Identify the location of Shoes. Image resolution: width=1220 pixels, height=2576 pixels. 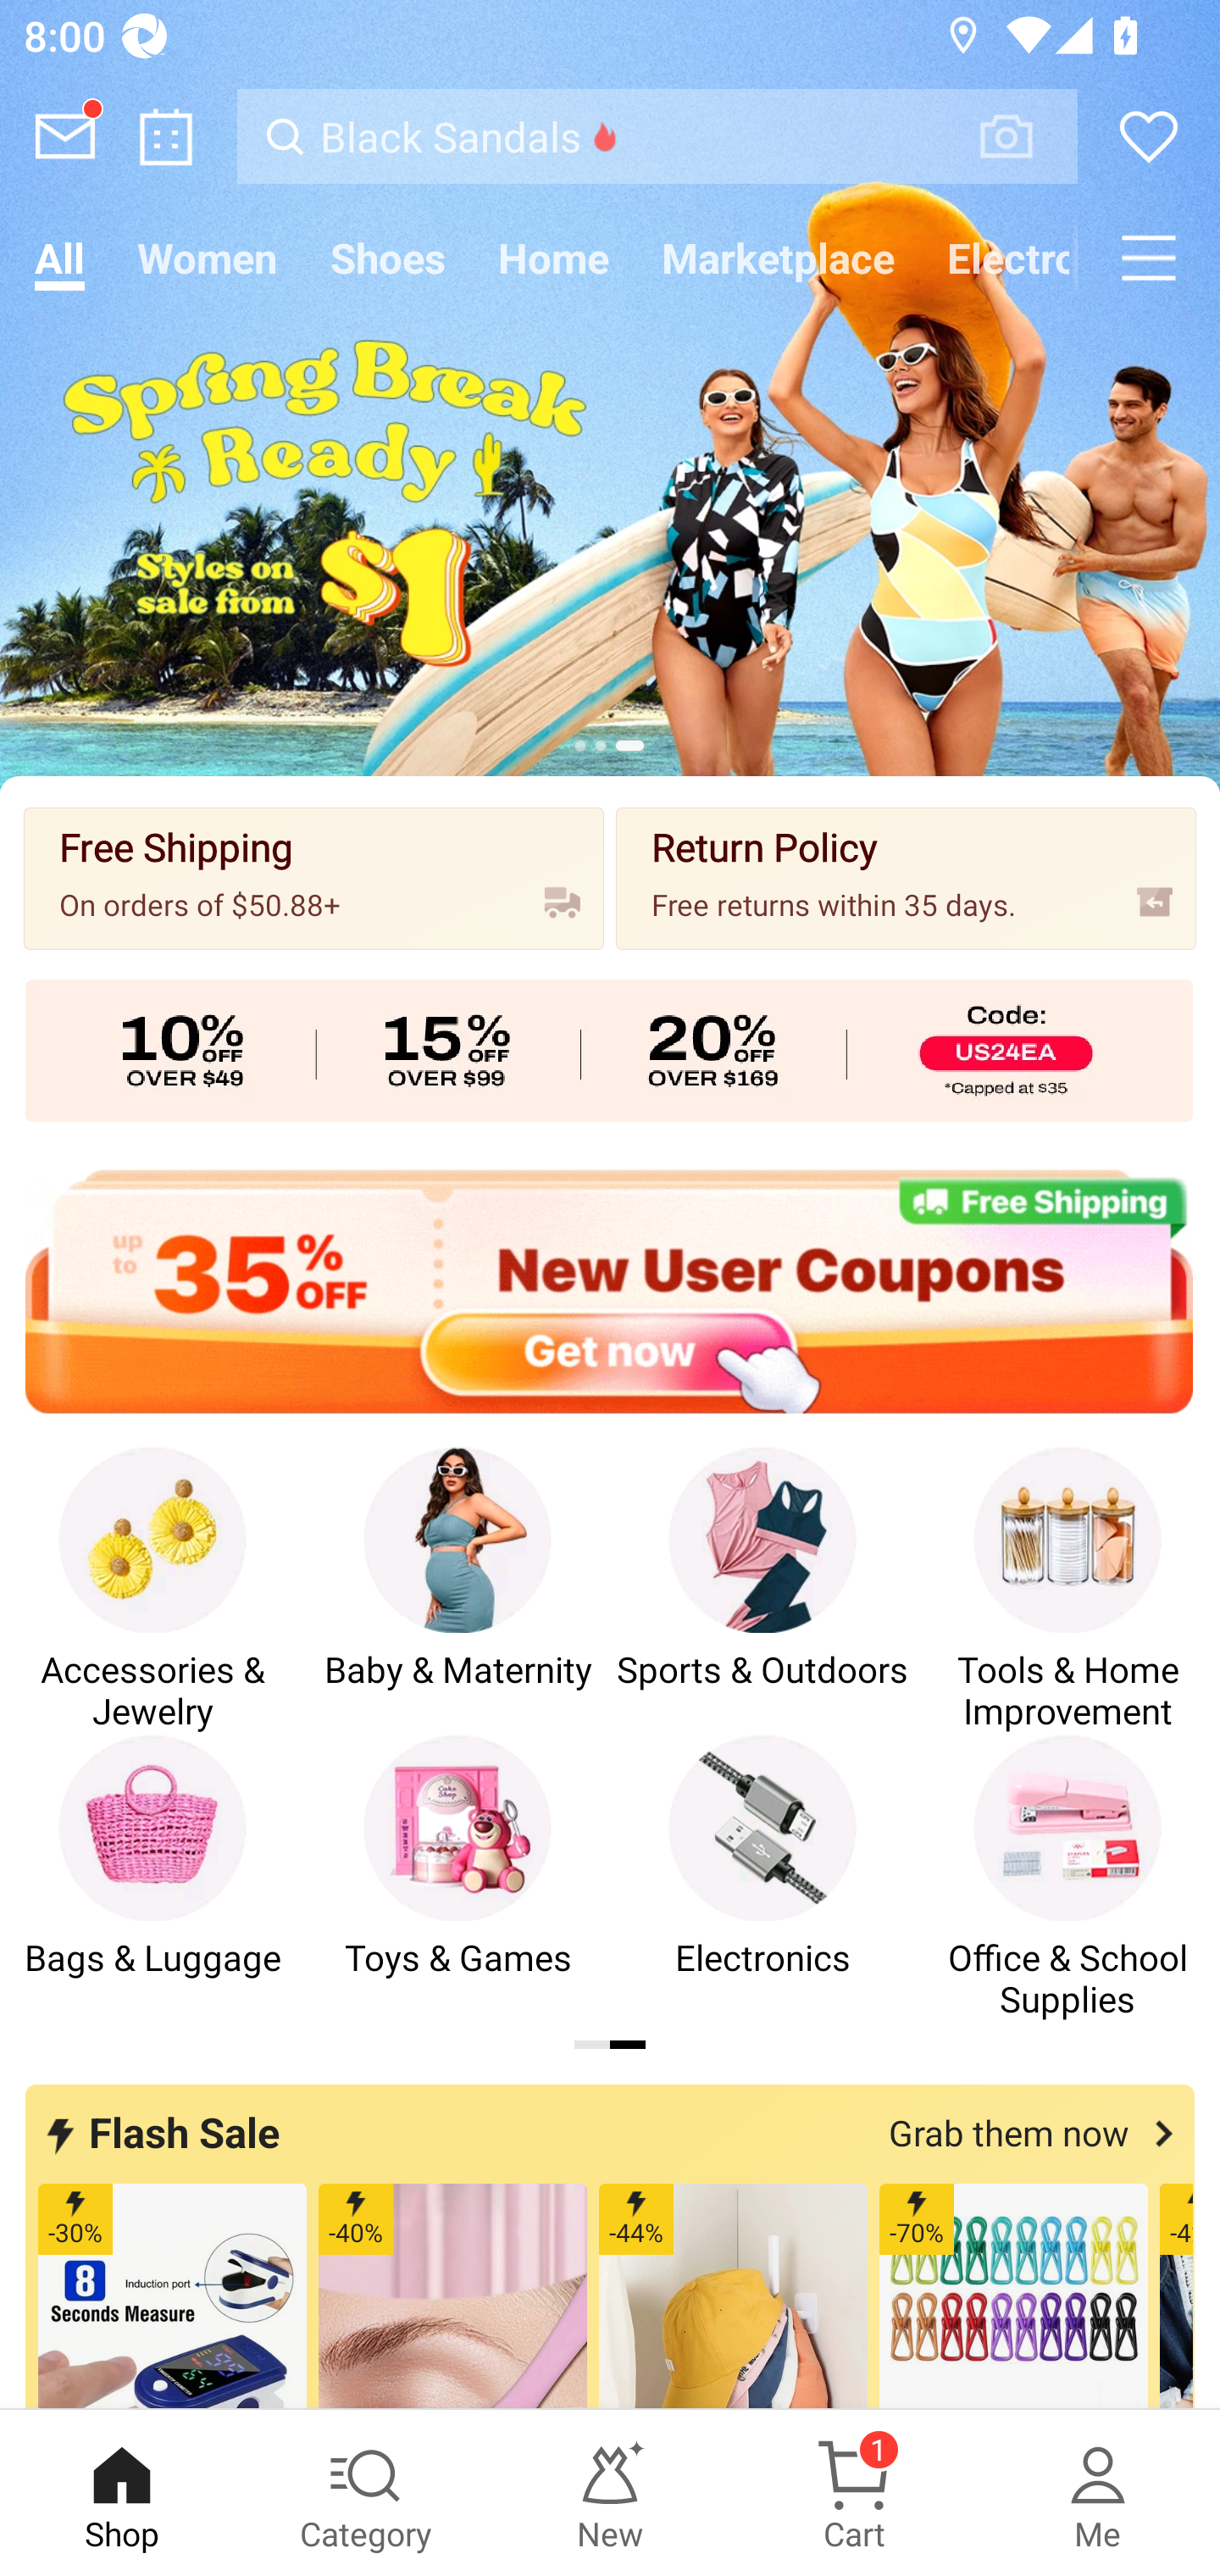
(388, 258).